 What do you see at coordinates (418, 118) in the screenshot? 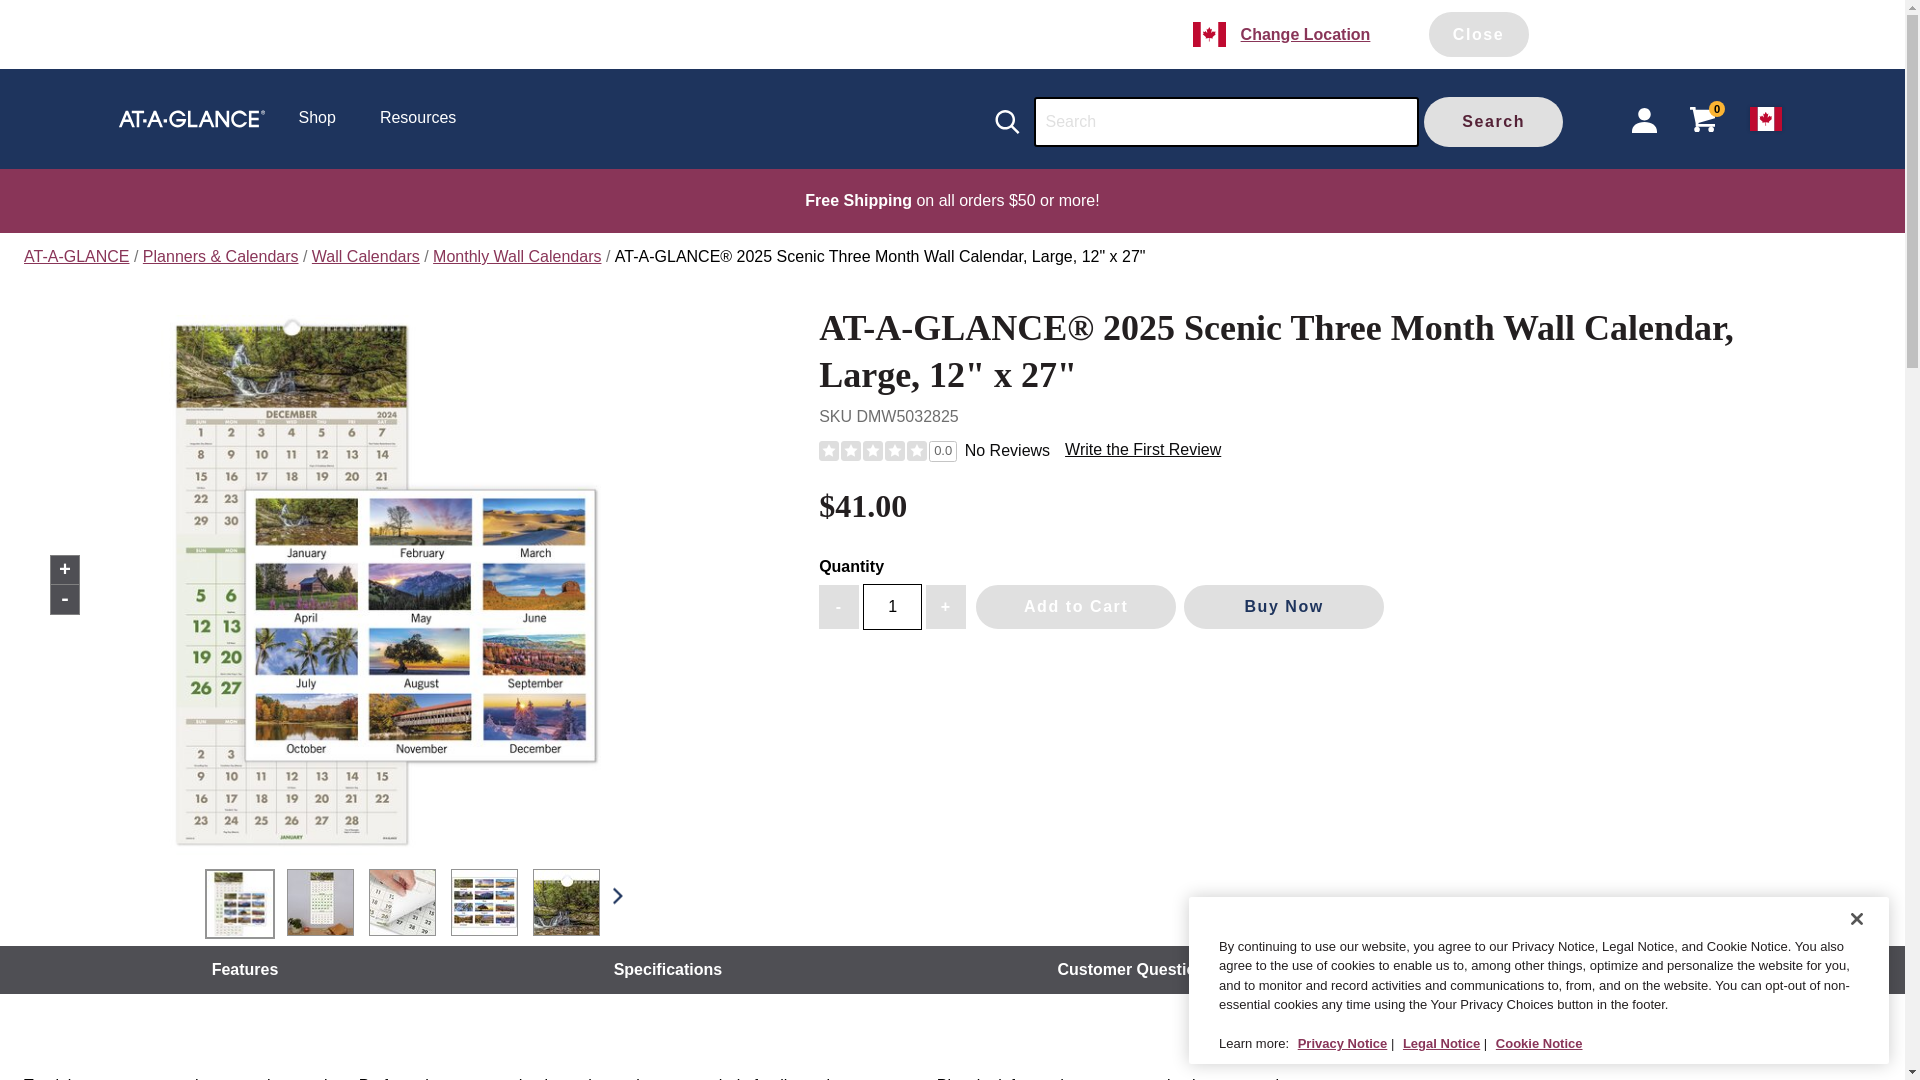
I see `Resources` at bounding box center [418, 118].